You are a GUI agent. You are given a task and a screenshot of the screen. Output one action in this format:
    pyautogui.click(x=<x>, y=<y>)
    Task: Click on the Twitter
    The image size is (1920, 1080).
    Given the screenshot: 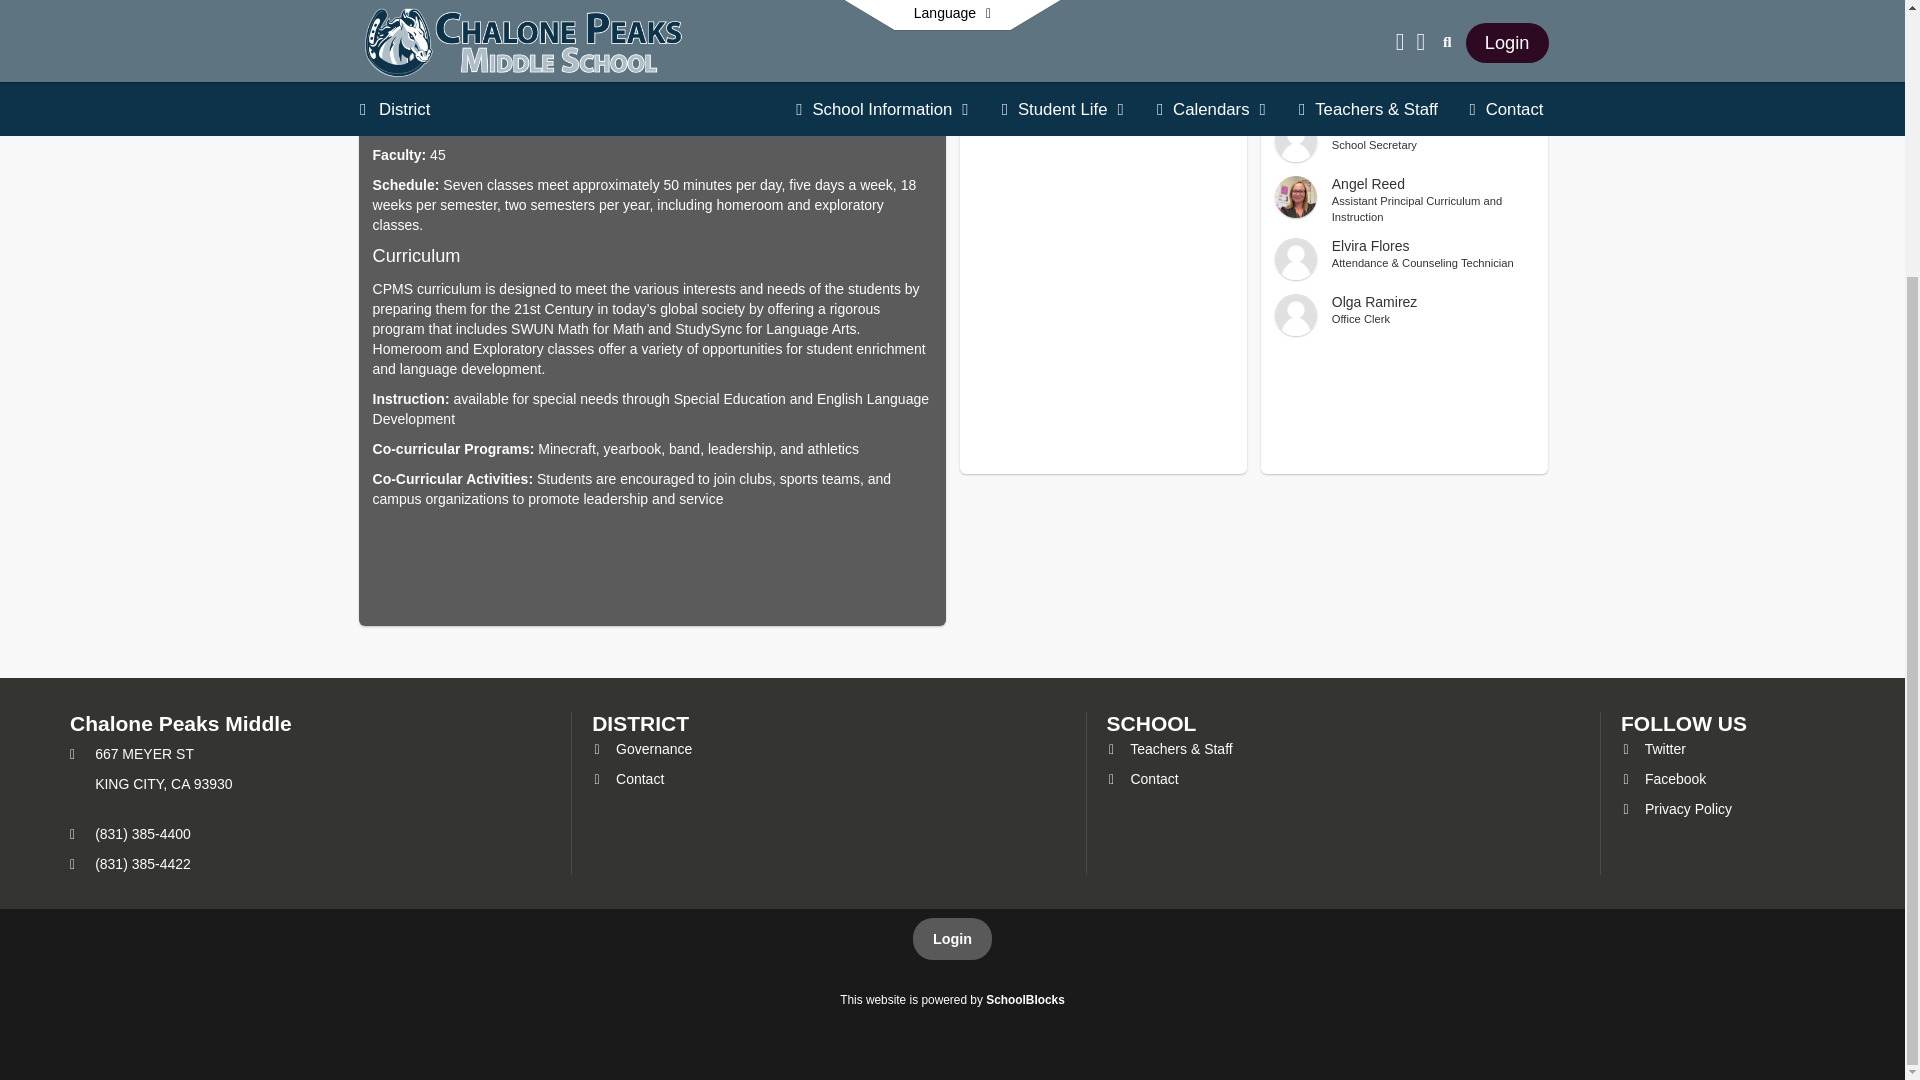 What is the action you would take?
    pyautogui.click(x=1404, y=258)
    